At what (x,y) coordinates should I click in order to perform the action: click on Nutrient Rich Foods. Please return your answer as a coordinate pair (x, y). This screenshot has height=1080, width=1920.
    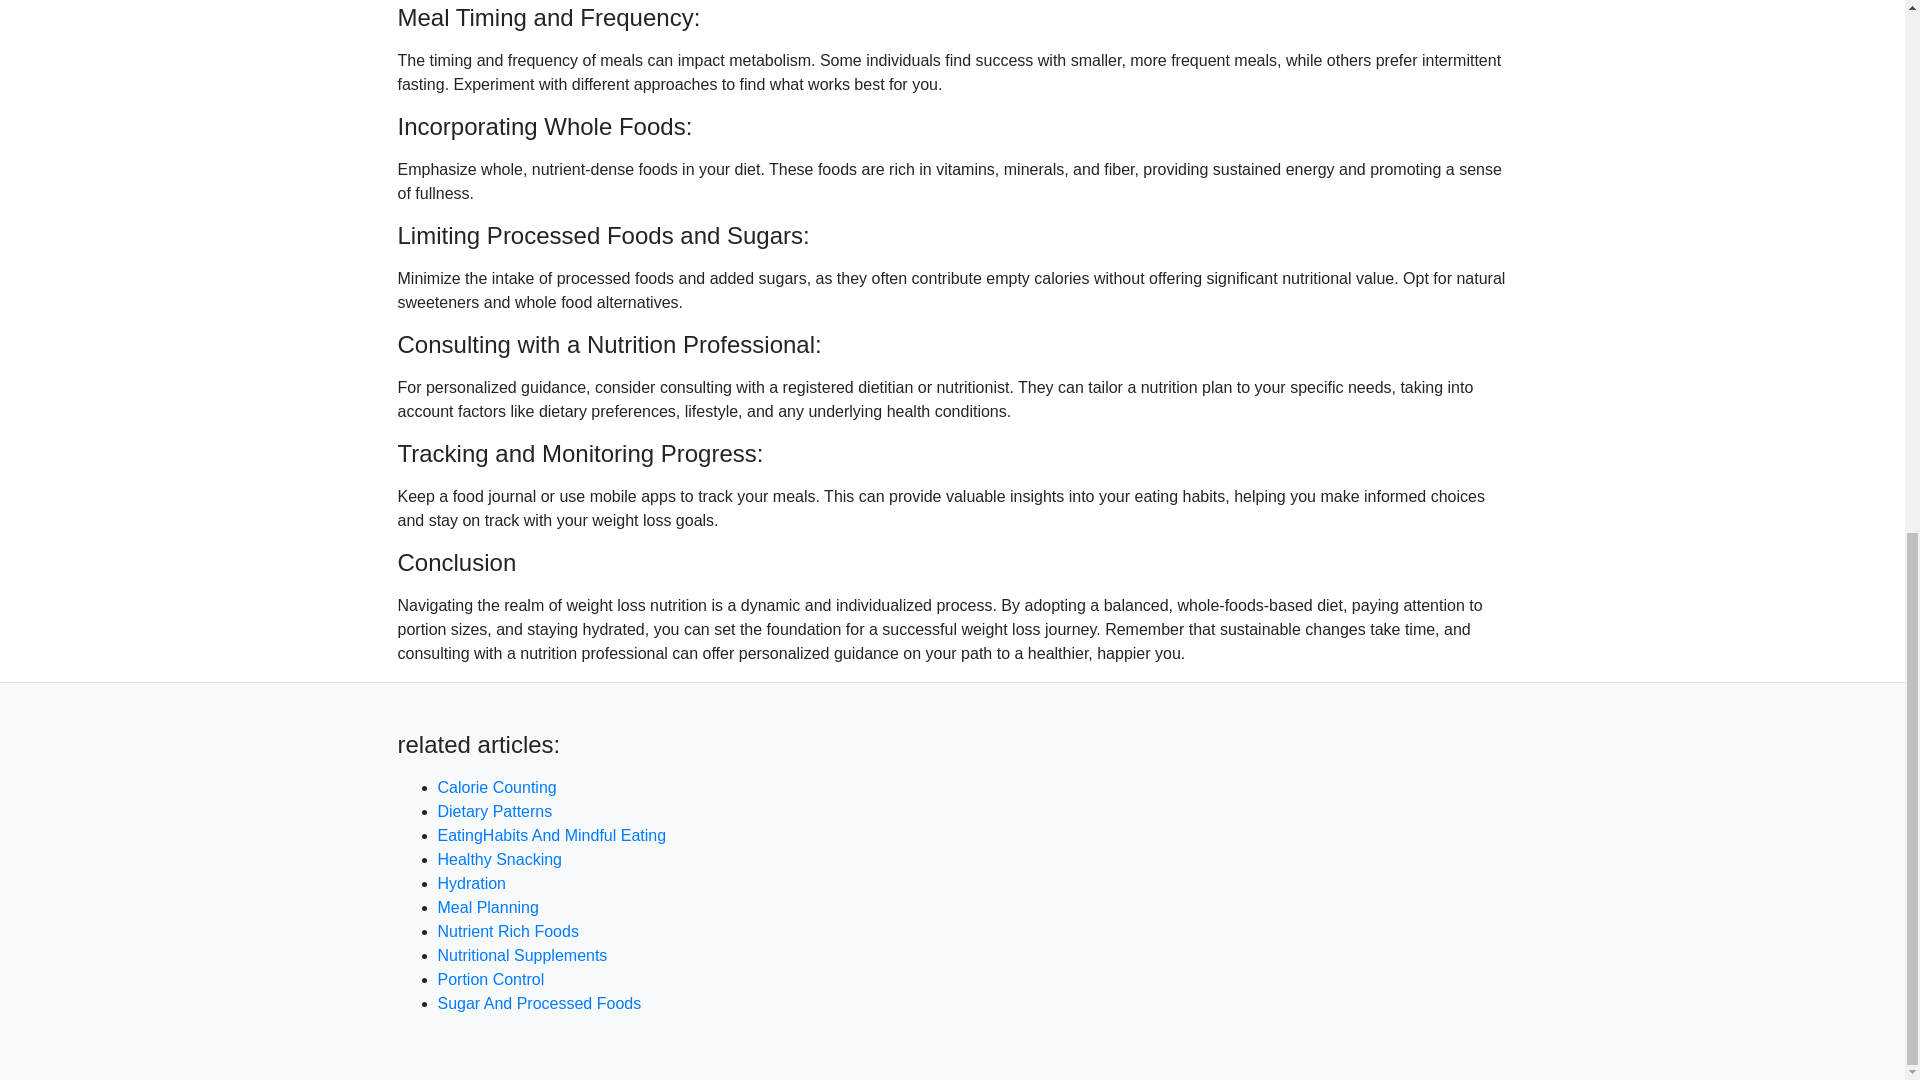
    Looking at the image, I should click on (508, 931).